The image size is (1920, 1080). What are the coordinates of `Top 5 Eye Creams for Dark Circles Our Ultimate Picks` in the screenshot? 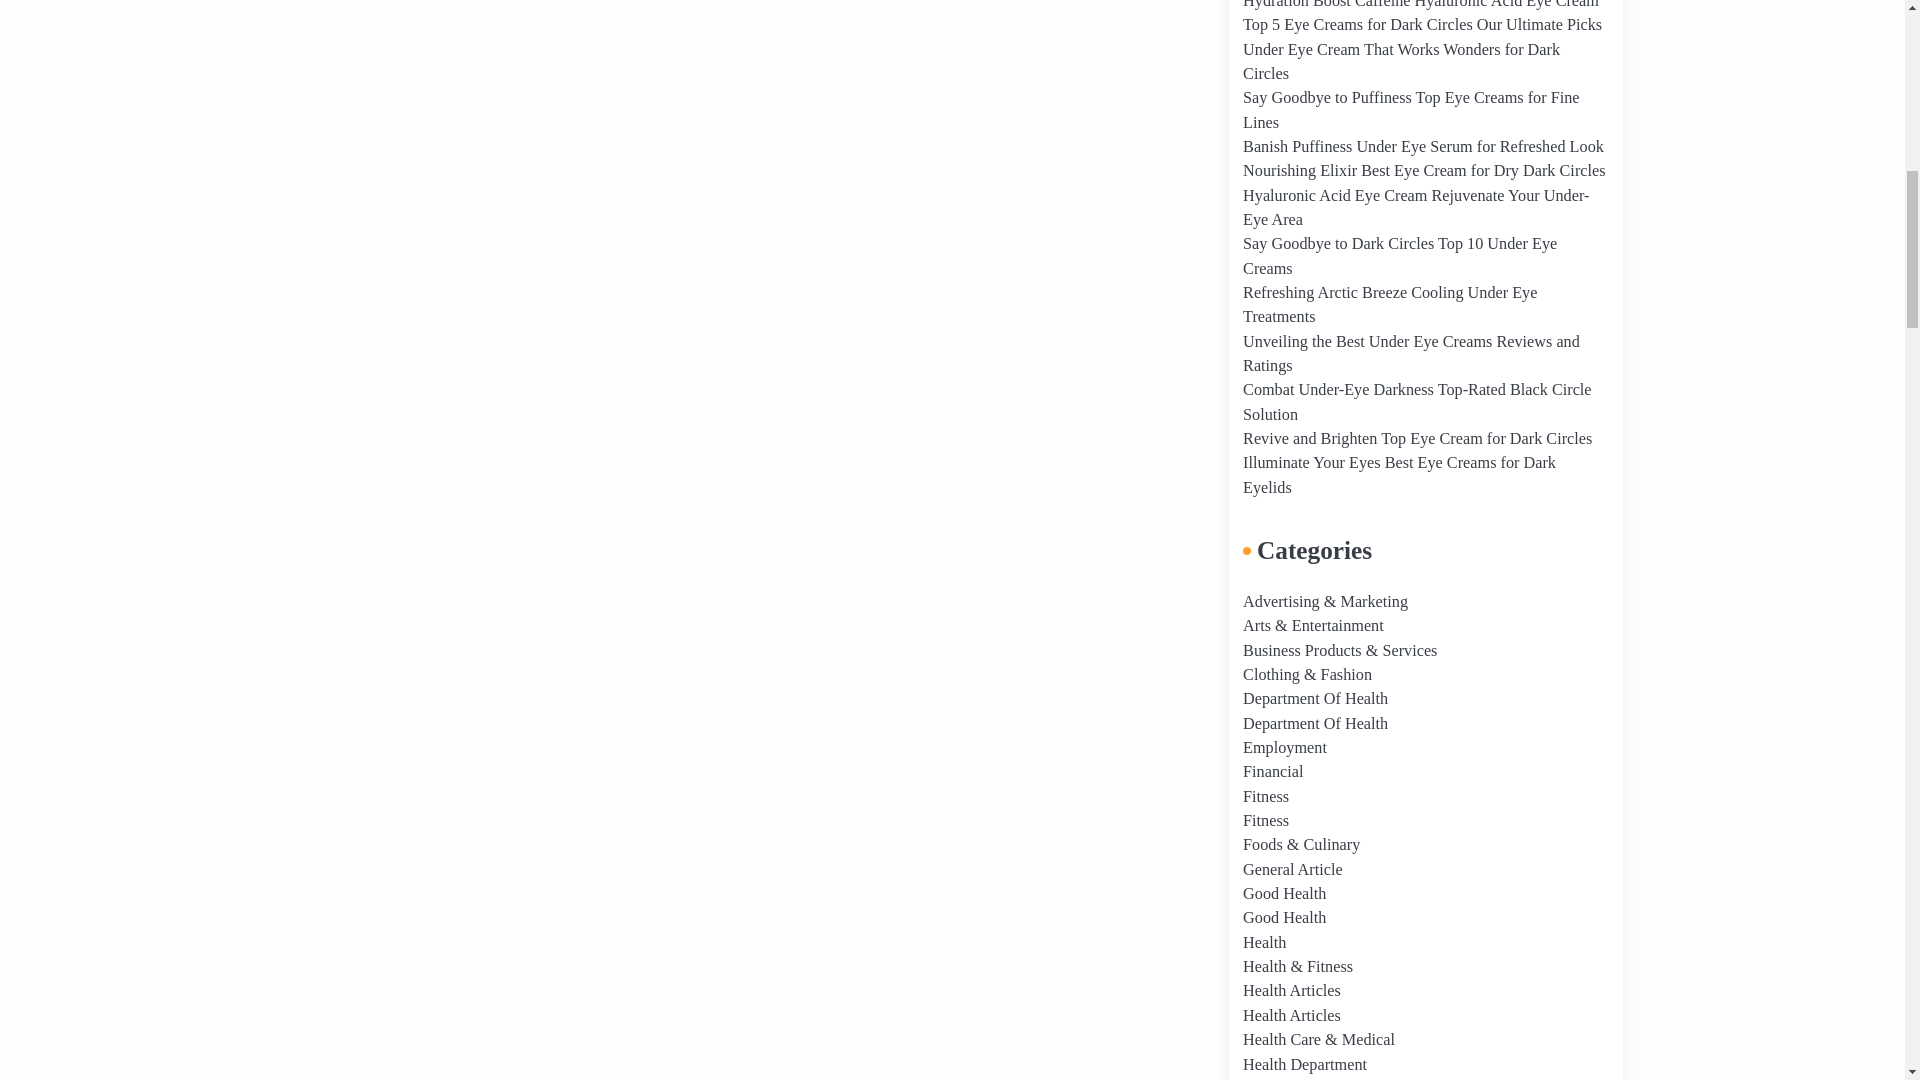 It's located at (1422, 24).